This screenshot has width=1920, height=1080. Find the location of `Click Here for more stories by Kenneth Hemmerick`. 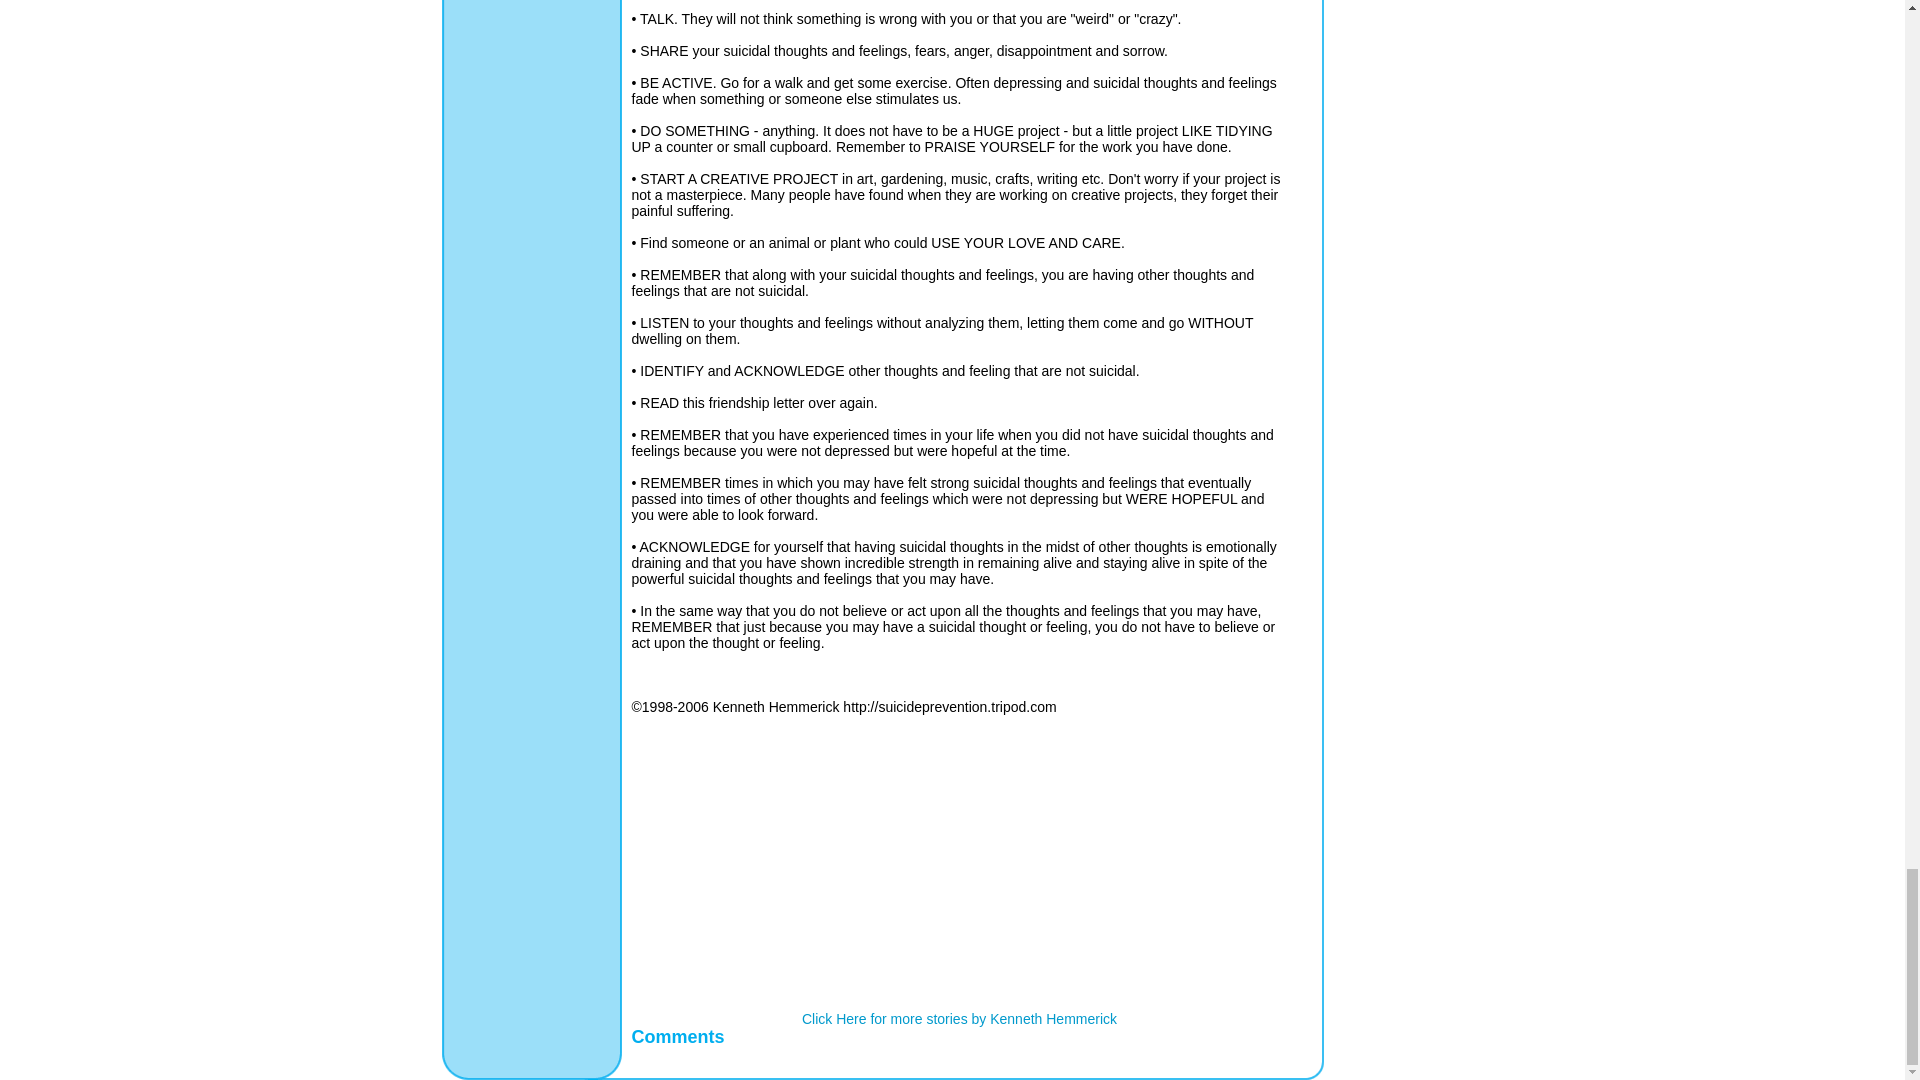

Click Here for more stories by Kenneth Hemmerick is located at coordinates (960, 1018).